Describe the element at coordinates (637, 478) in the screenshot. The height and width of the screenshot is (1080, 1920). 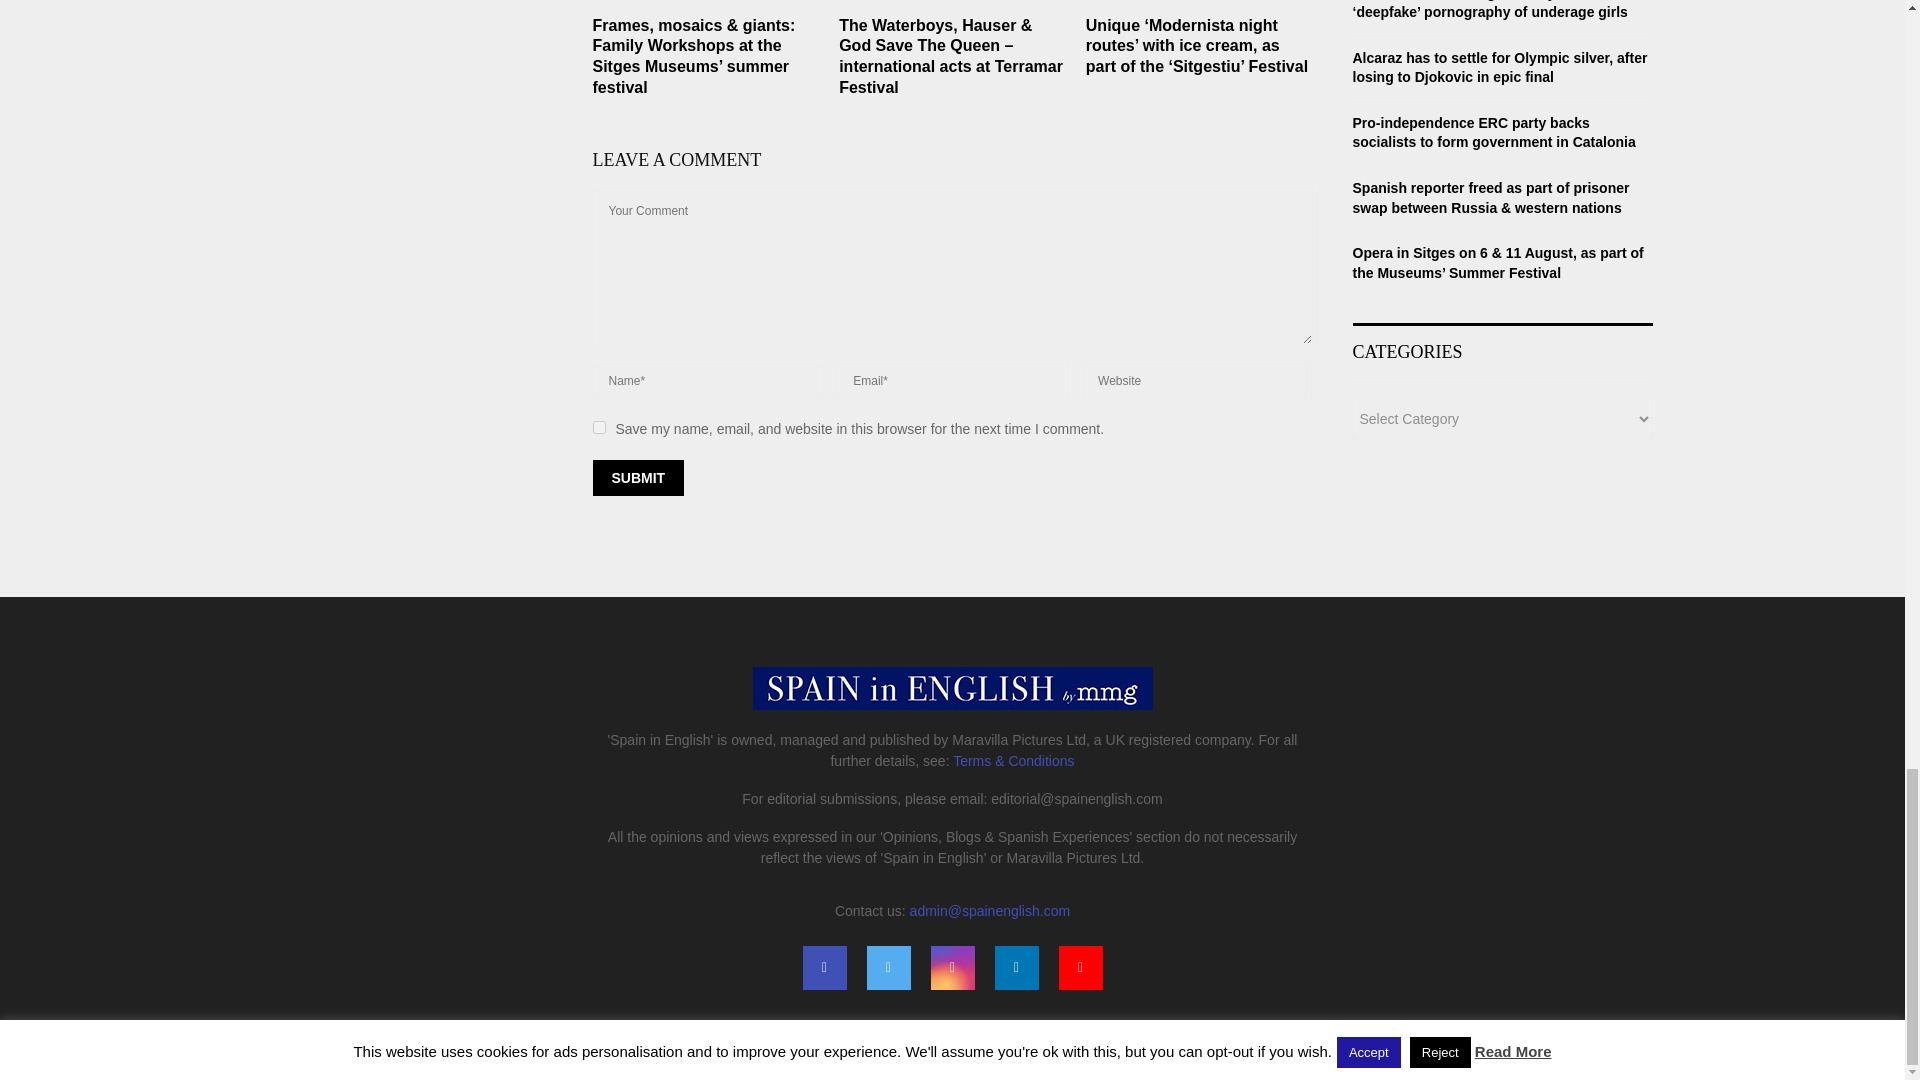
I see `Submit` at that location.